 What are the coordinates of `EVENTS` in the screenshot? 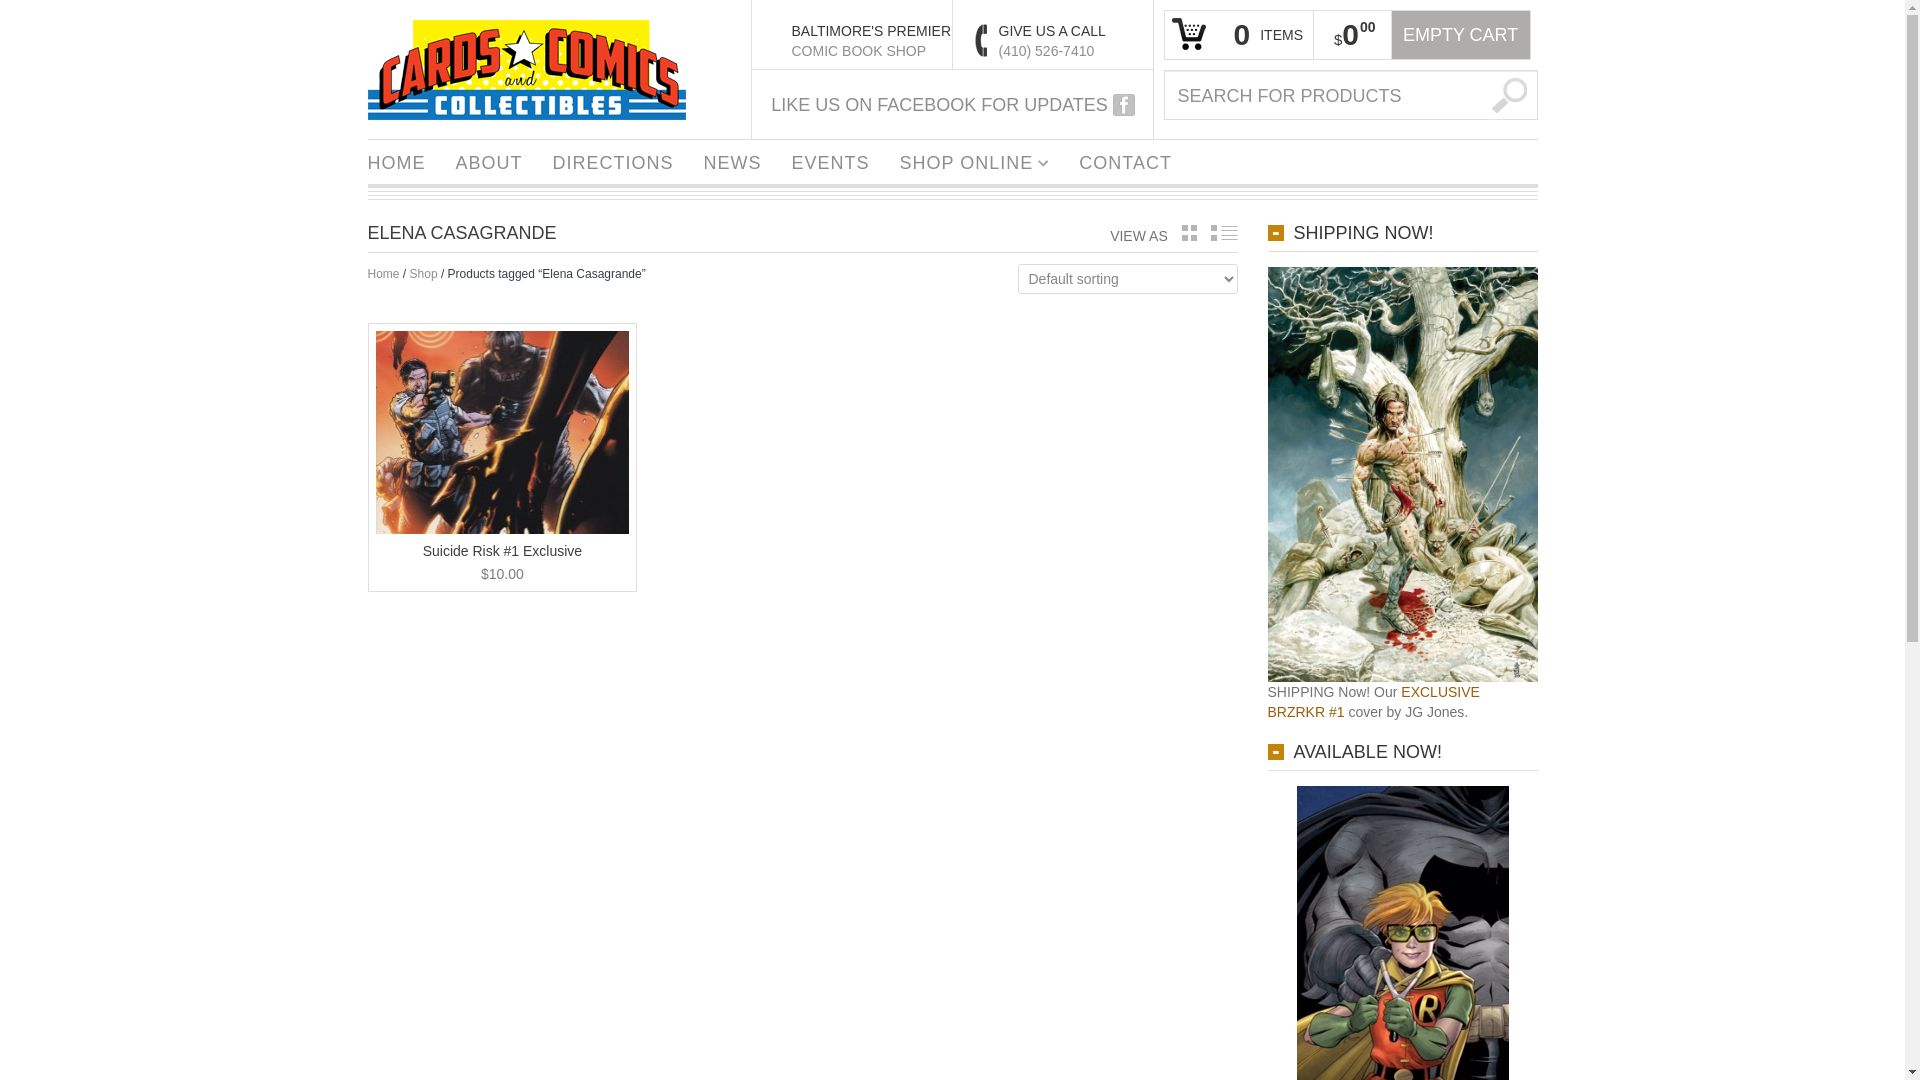 It's located at (831, 160).